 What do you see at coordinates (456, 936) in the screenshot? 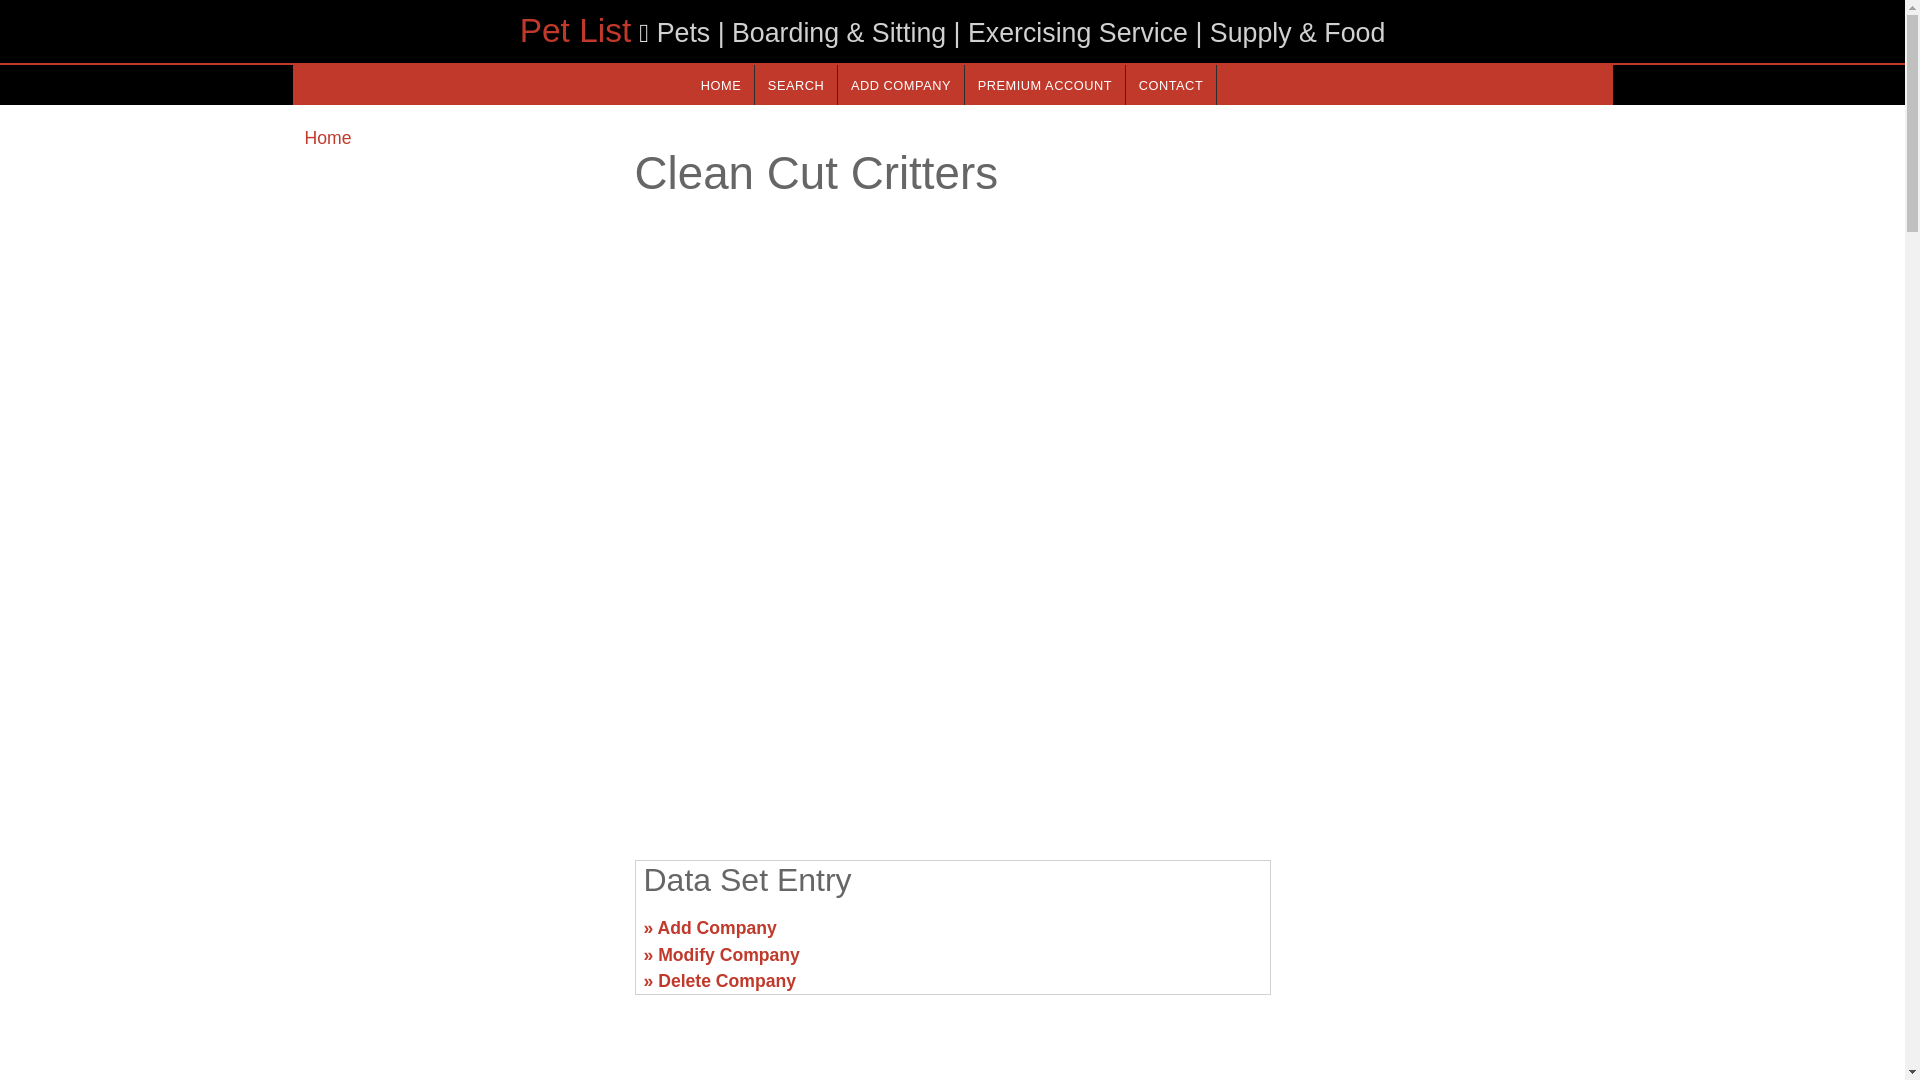
I see `Advertisement` at bounding box center [456, 936].